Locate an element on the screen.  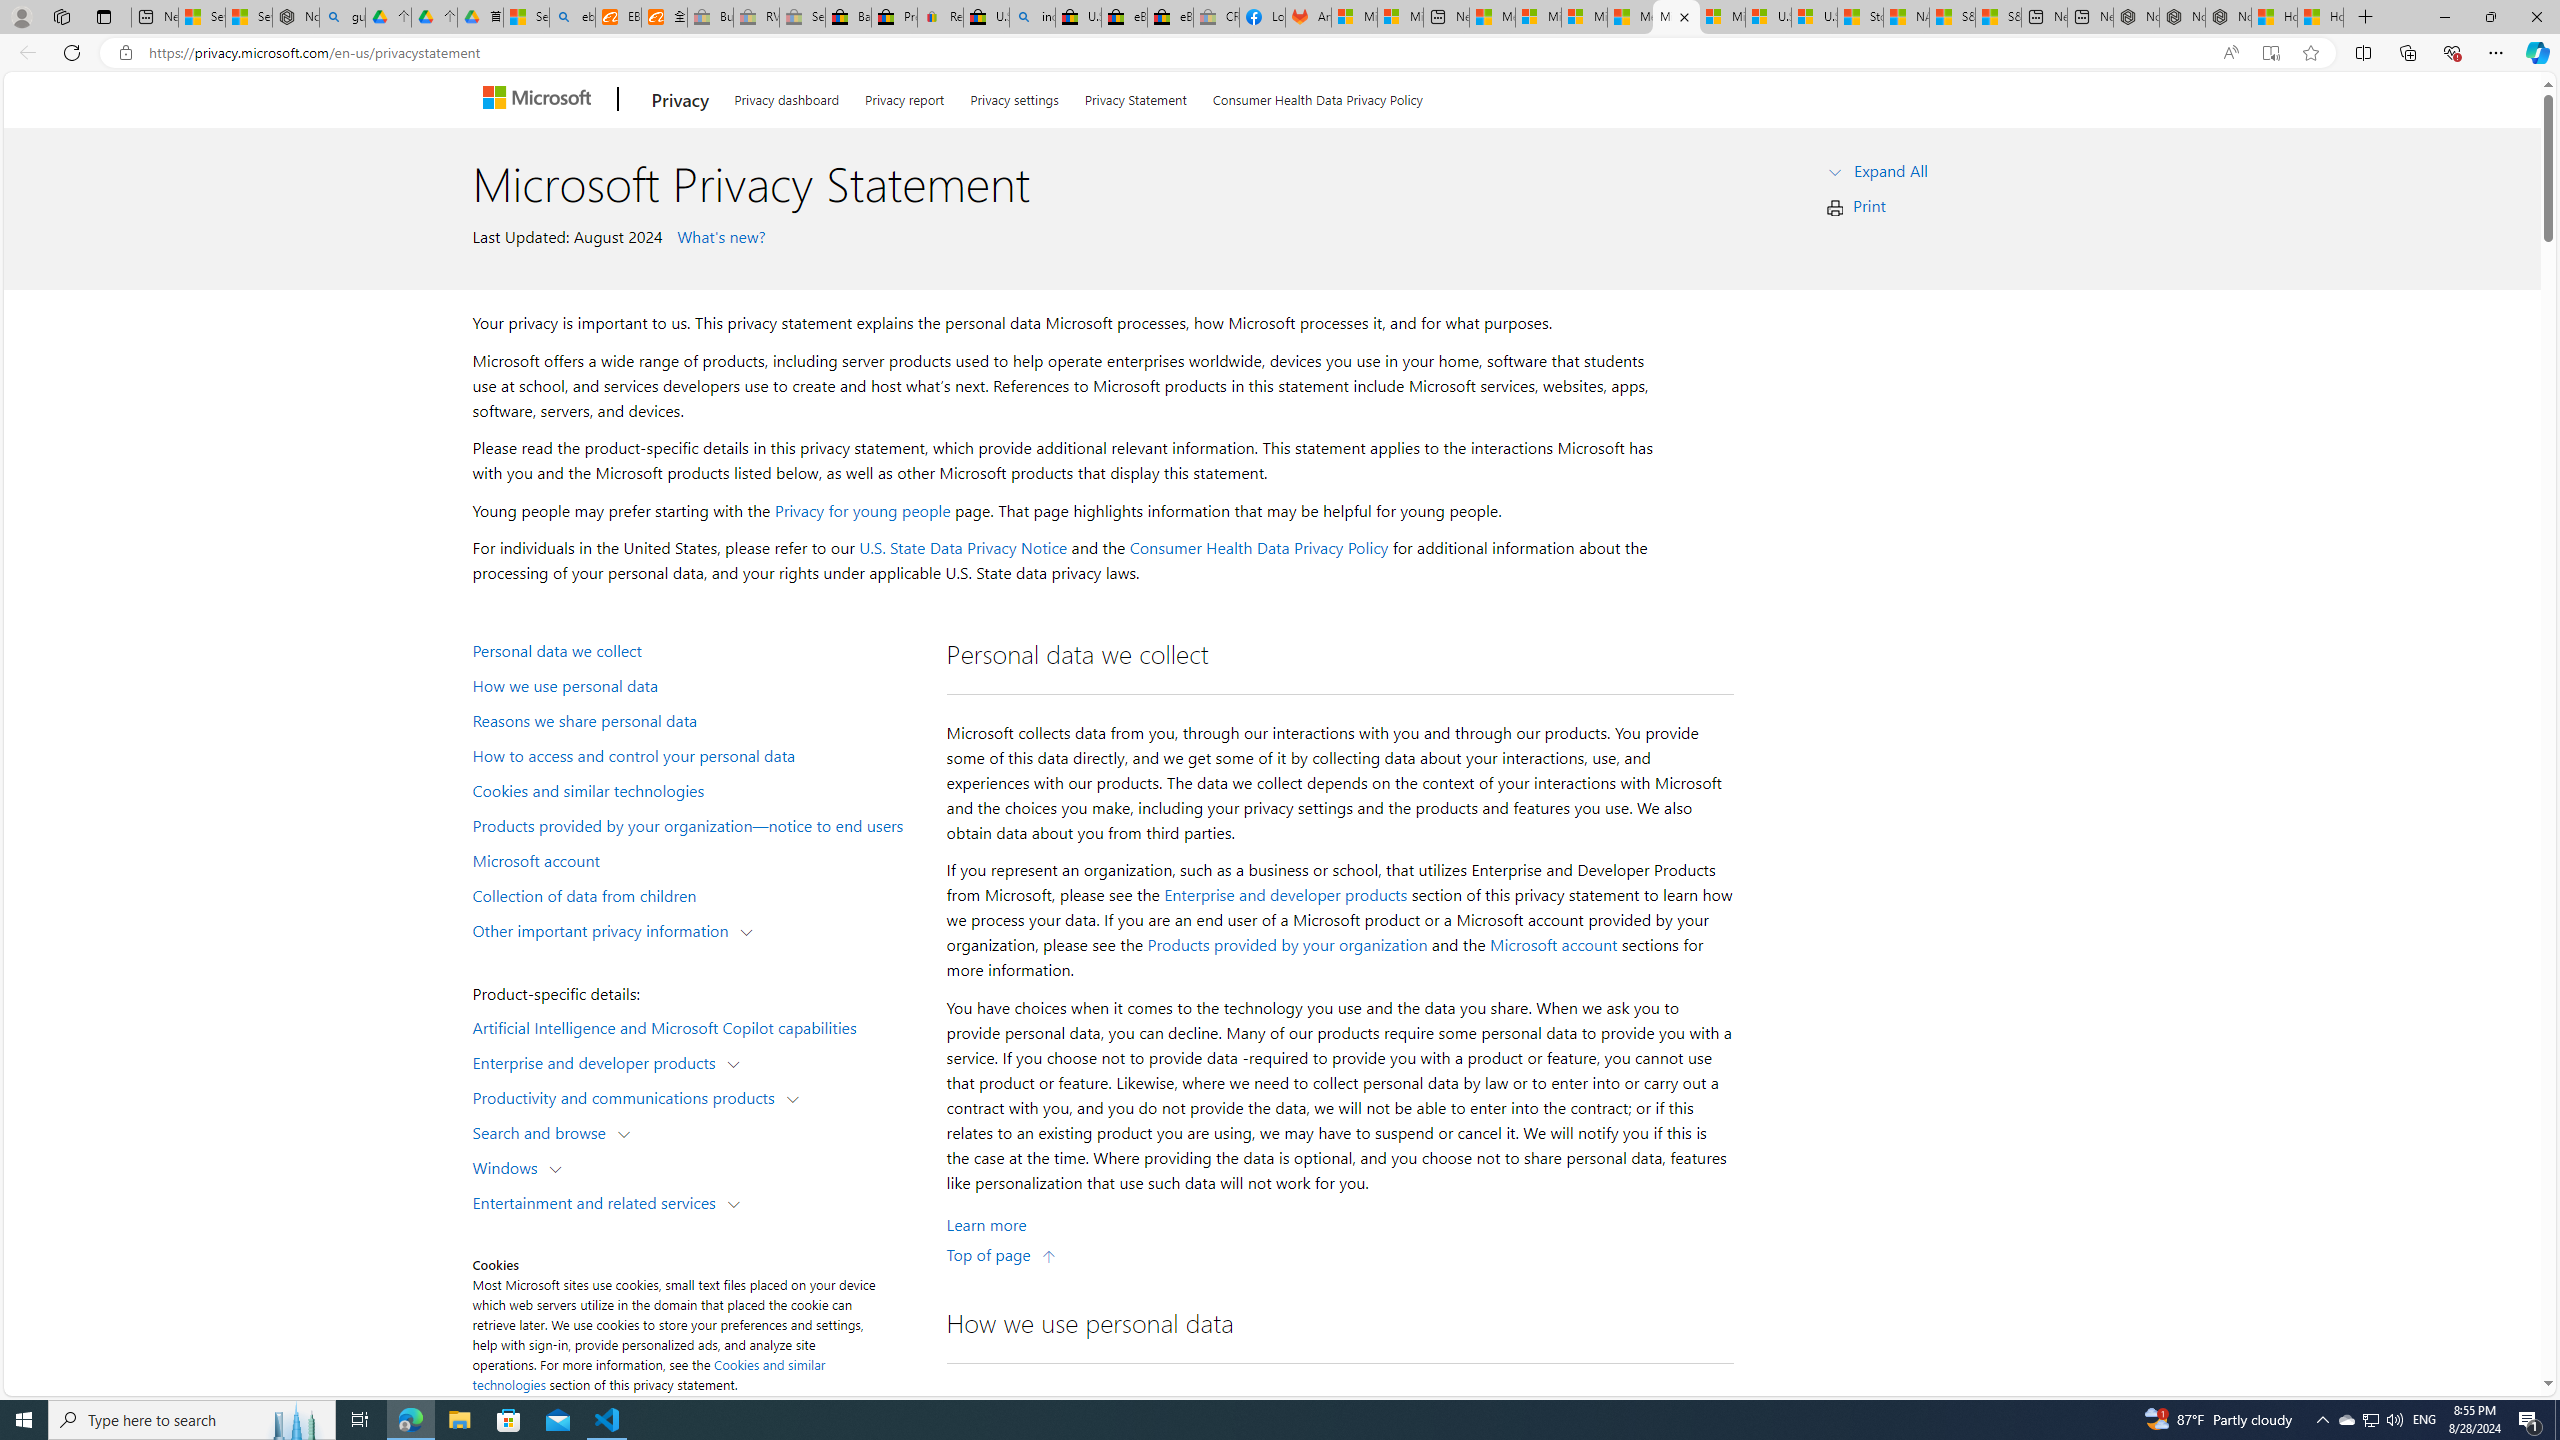
Personal data we collect is located at coordinates (696, 649).